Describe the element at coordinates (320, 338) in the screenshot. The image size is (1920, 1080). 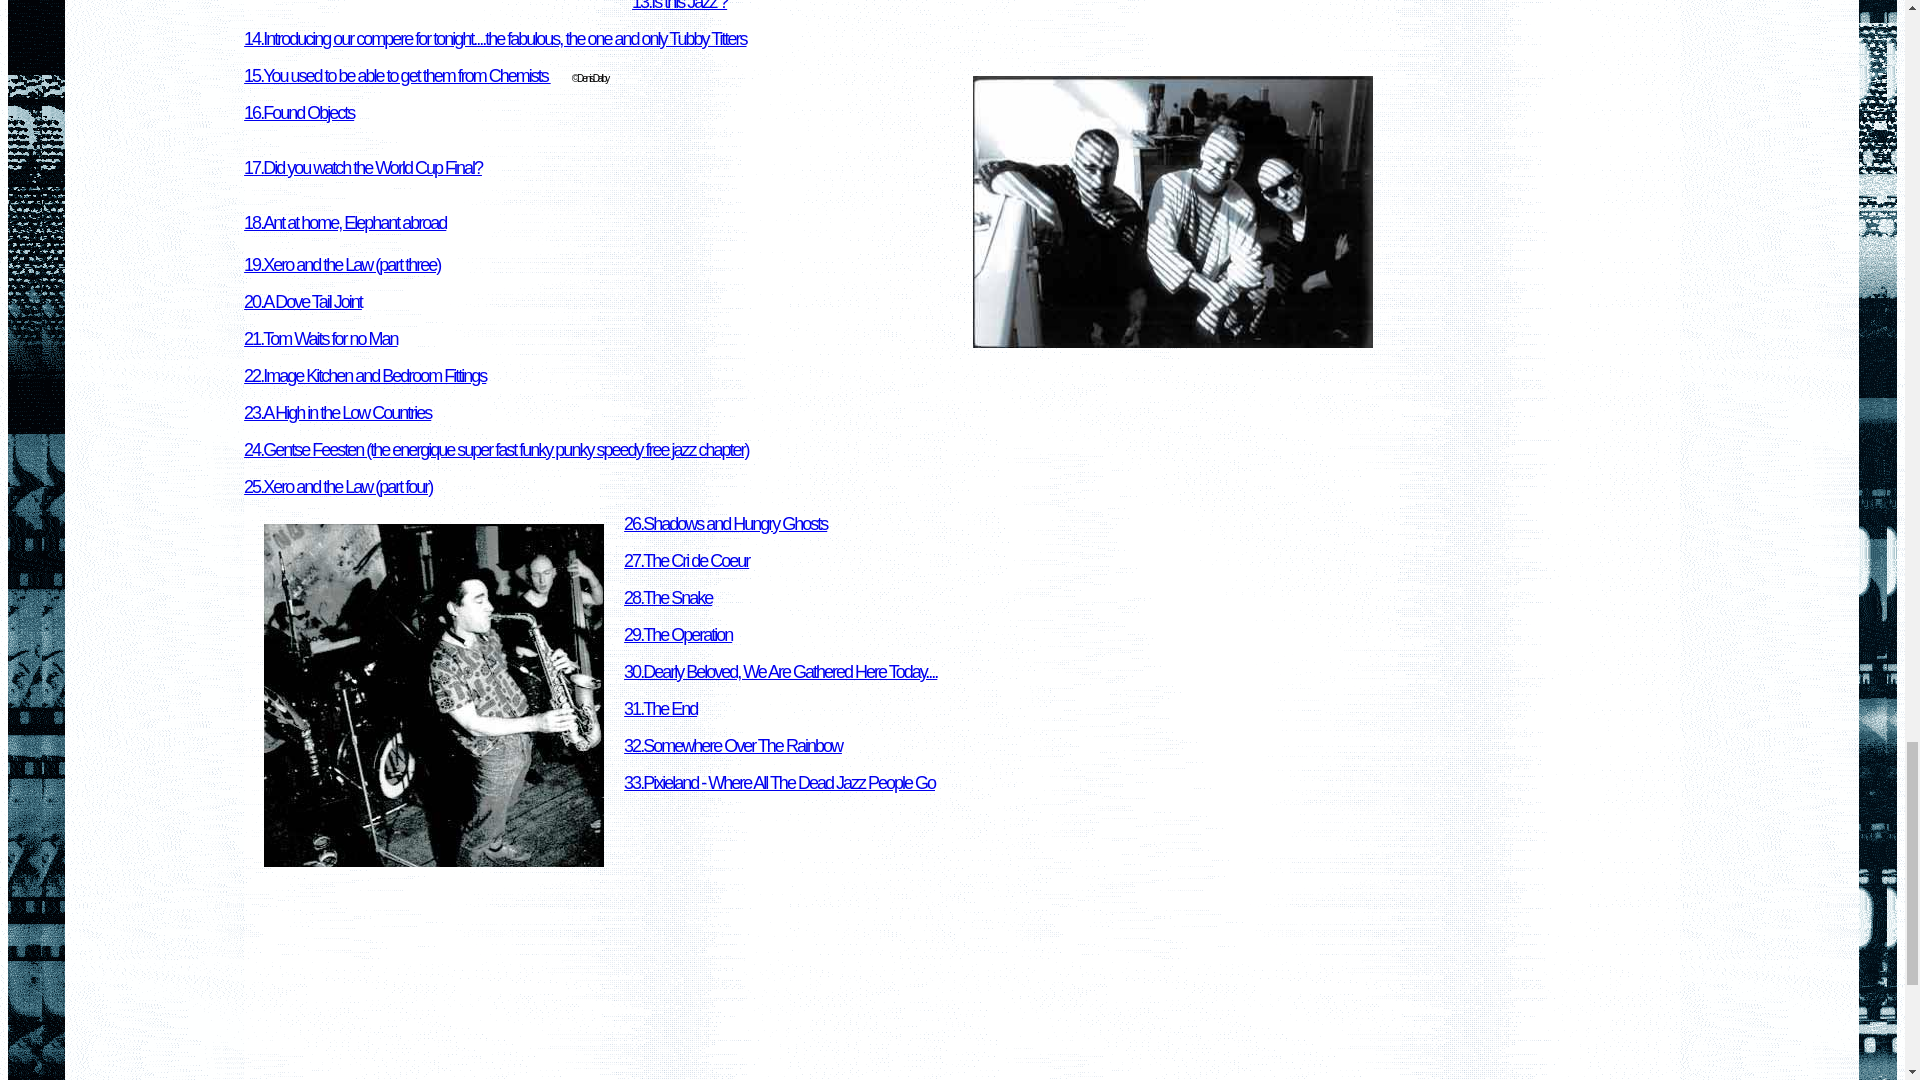
I see `21.Tom Waits for no Man` at that location.